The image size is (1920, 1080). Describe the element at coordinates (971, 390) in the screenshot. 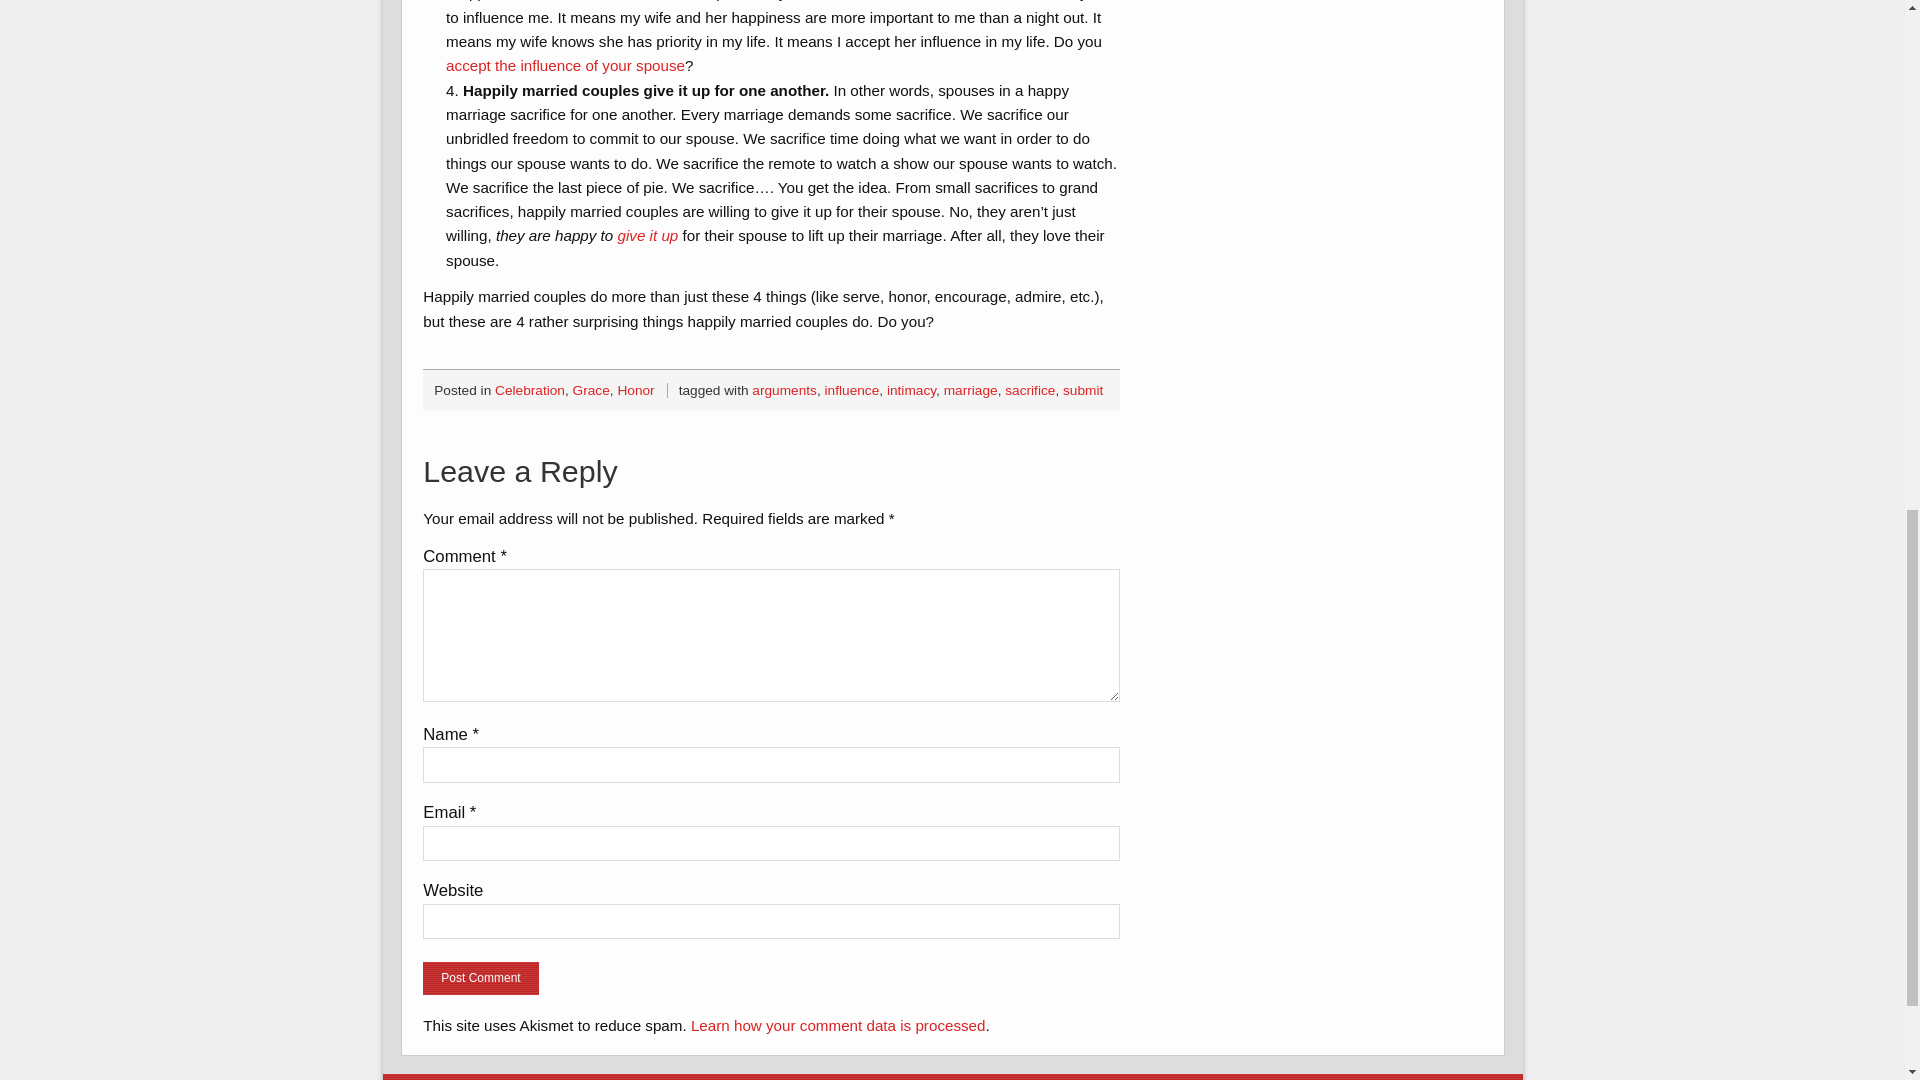

I see `marriage` at that location.